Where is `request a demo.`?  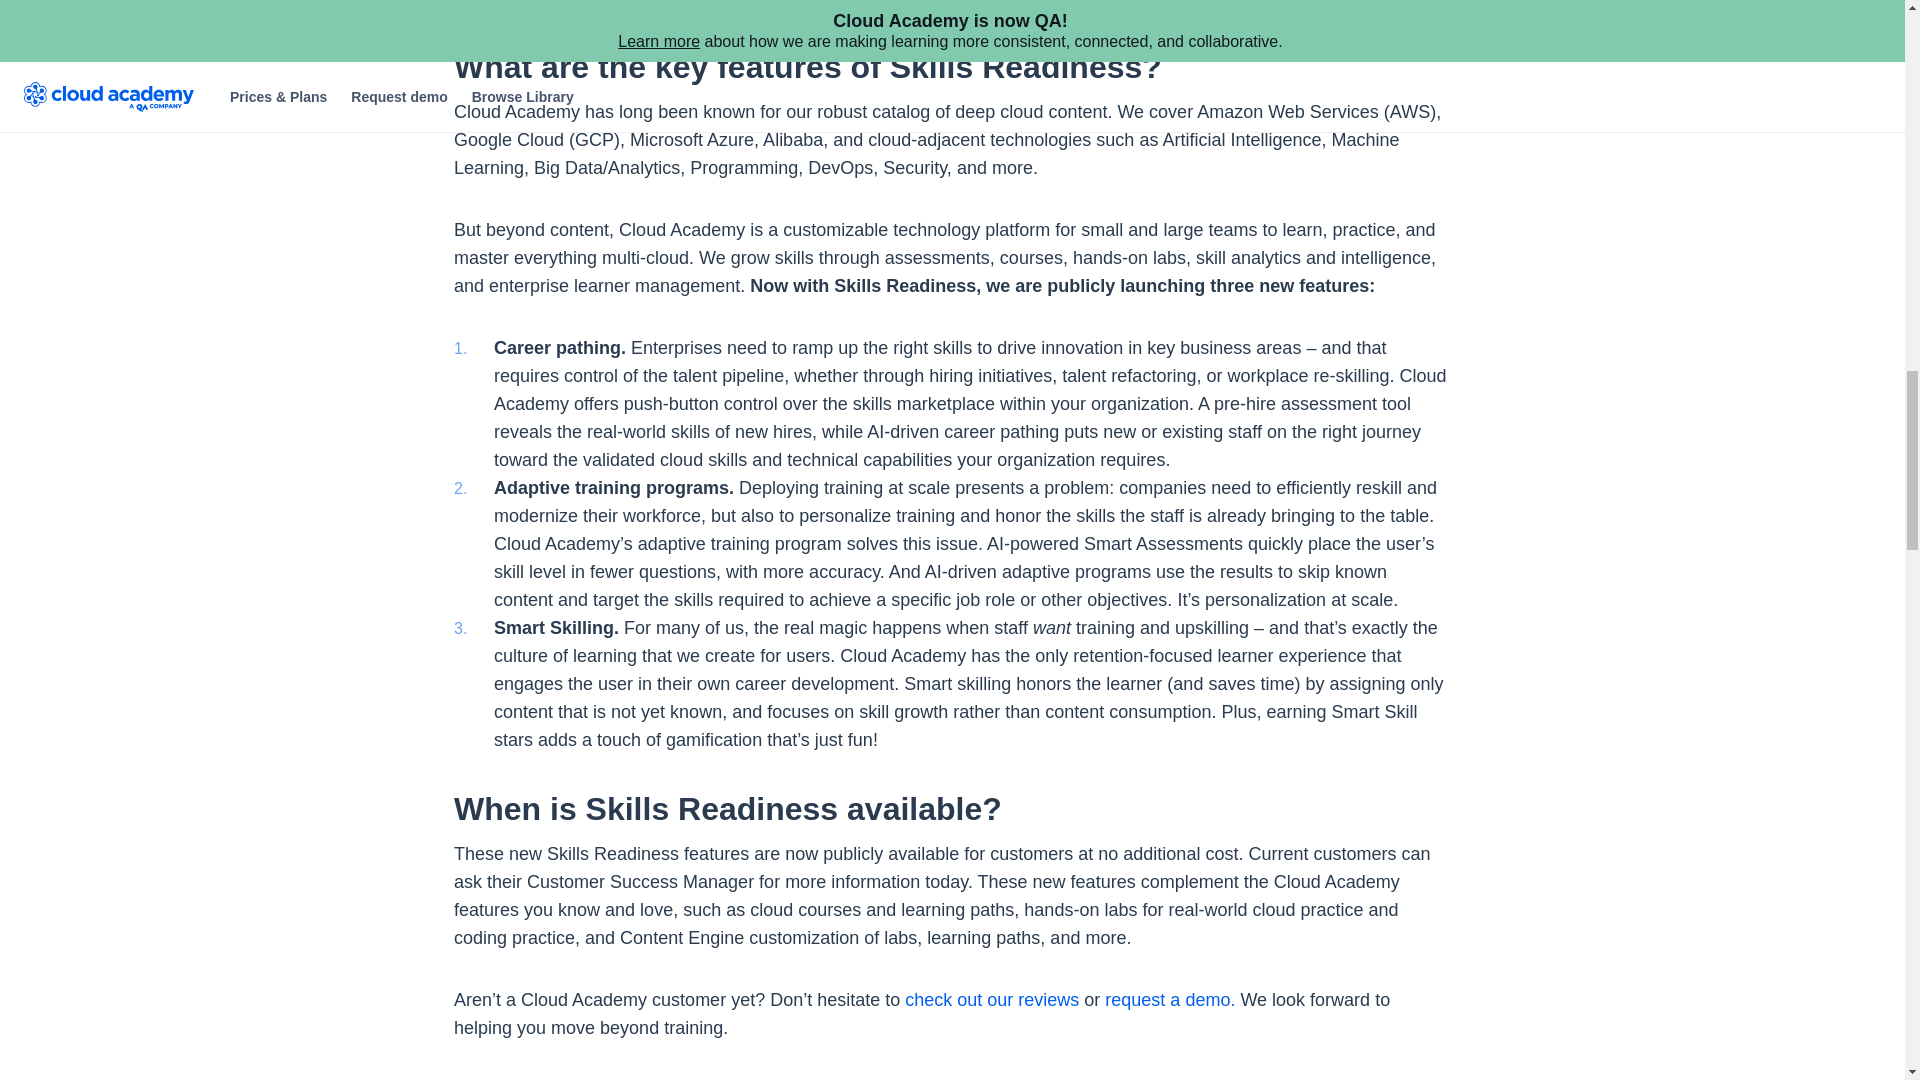
request a demo. is located at coordinates (1170, 1000).